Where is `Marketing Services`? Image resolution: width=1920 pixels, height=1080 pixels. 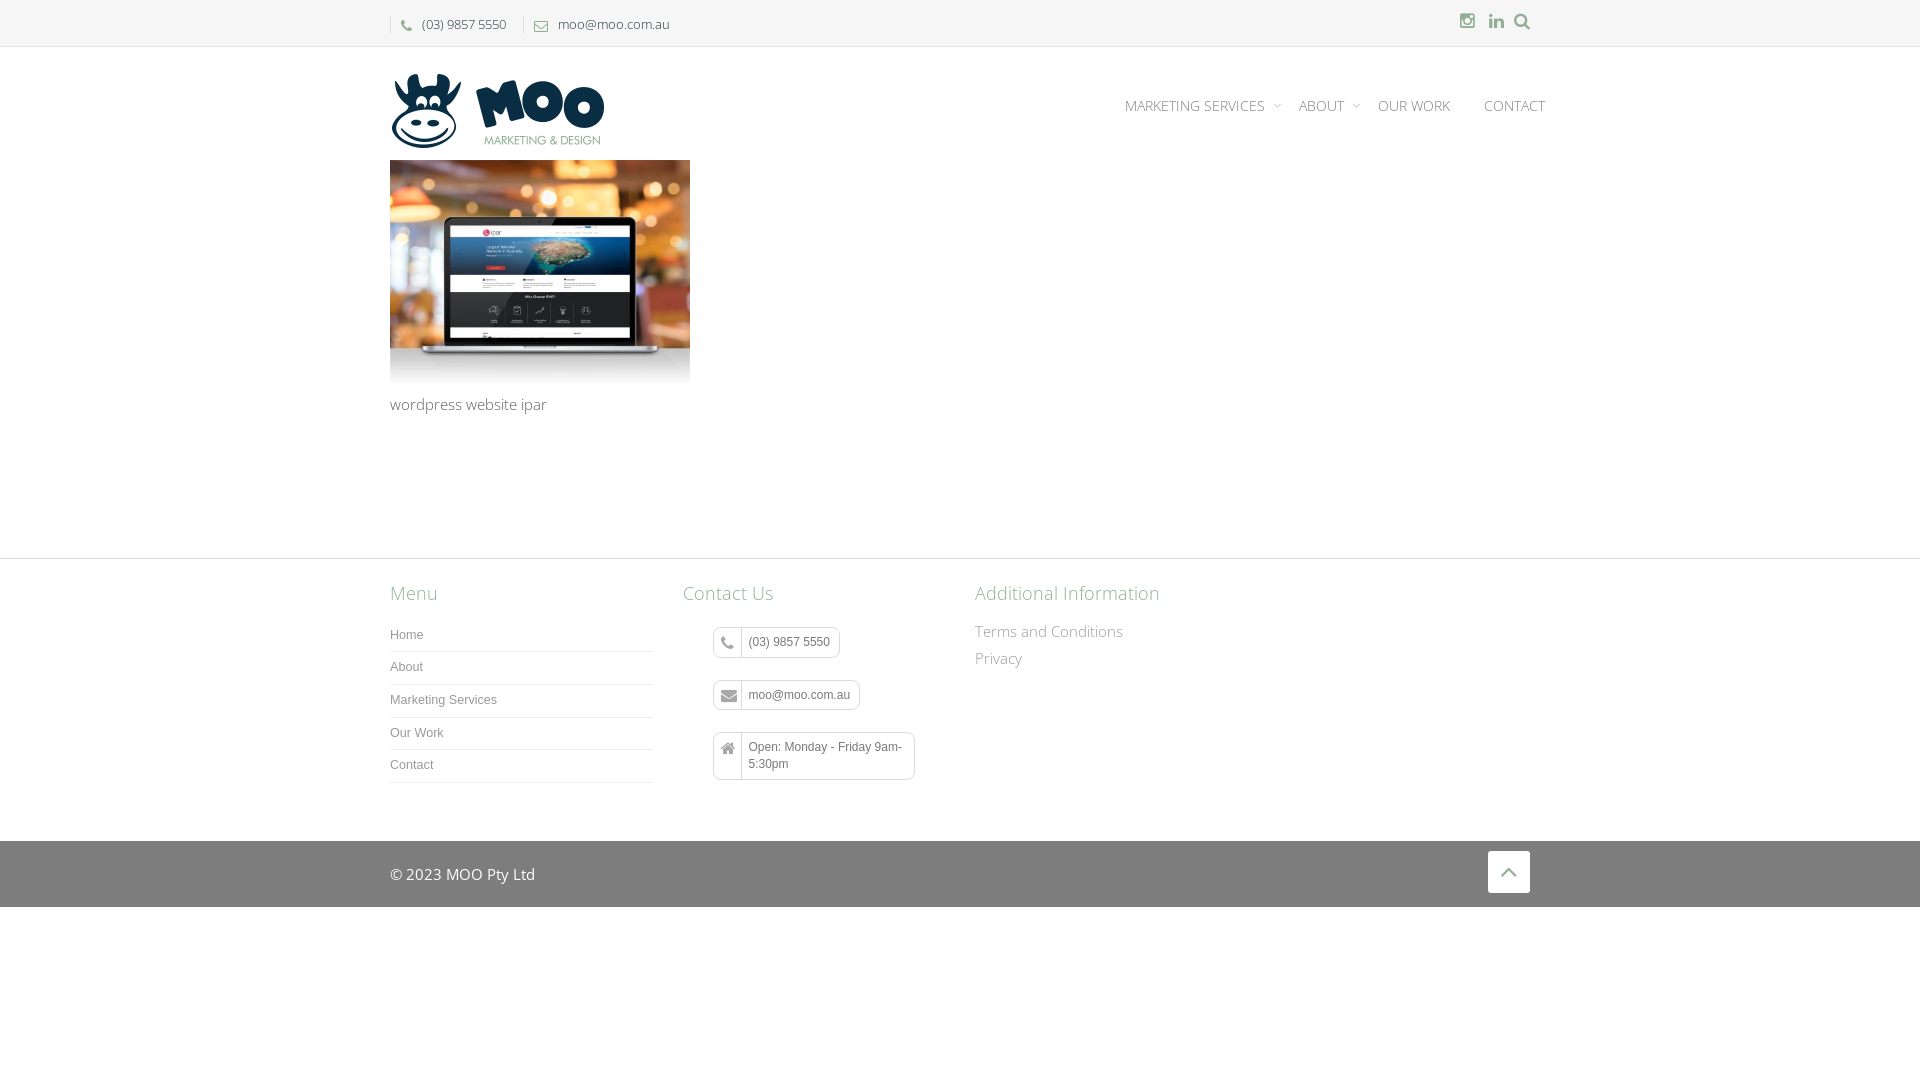
Marketing Services is located at coordinates (444, 700).